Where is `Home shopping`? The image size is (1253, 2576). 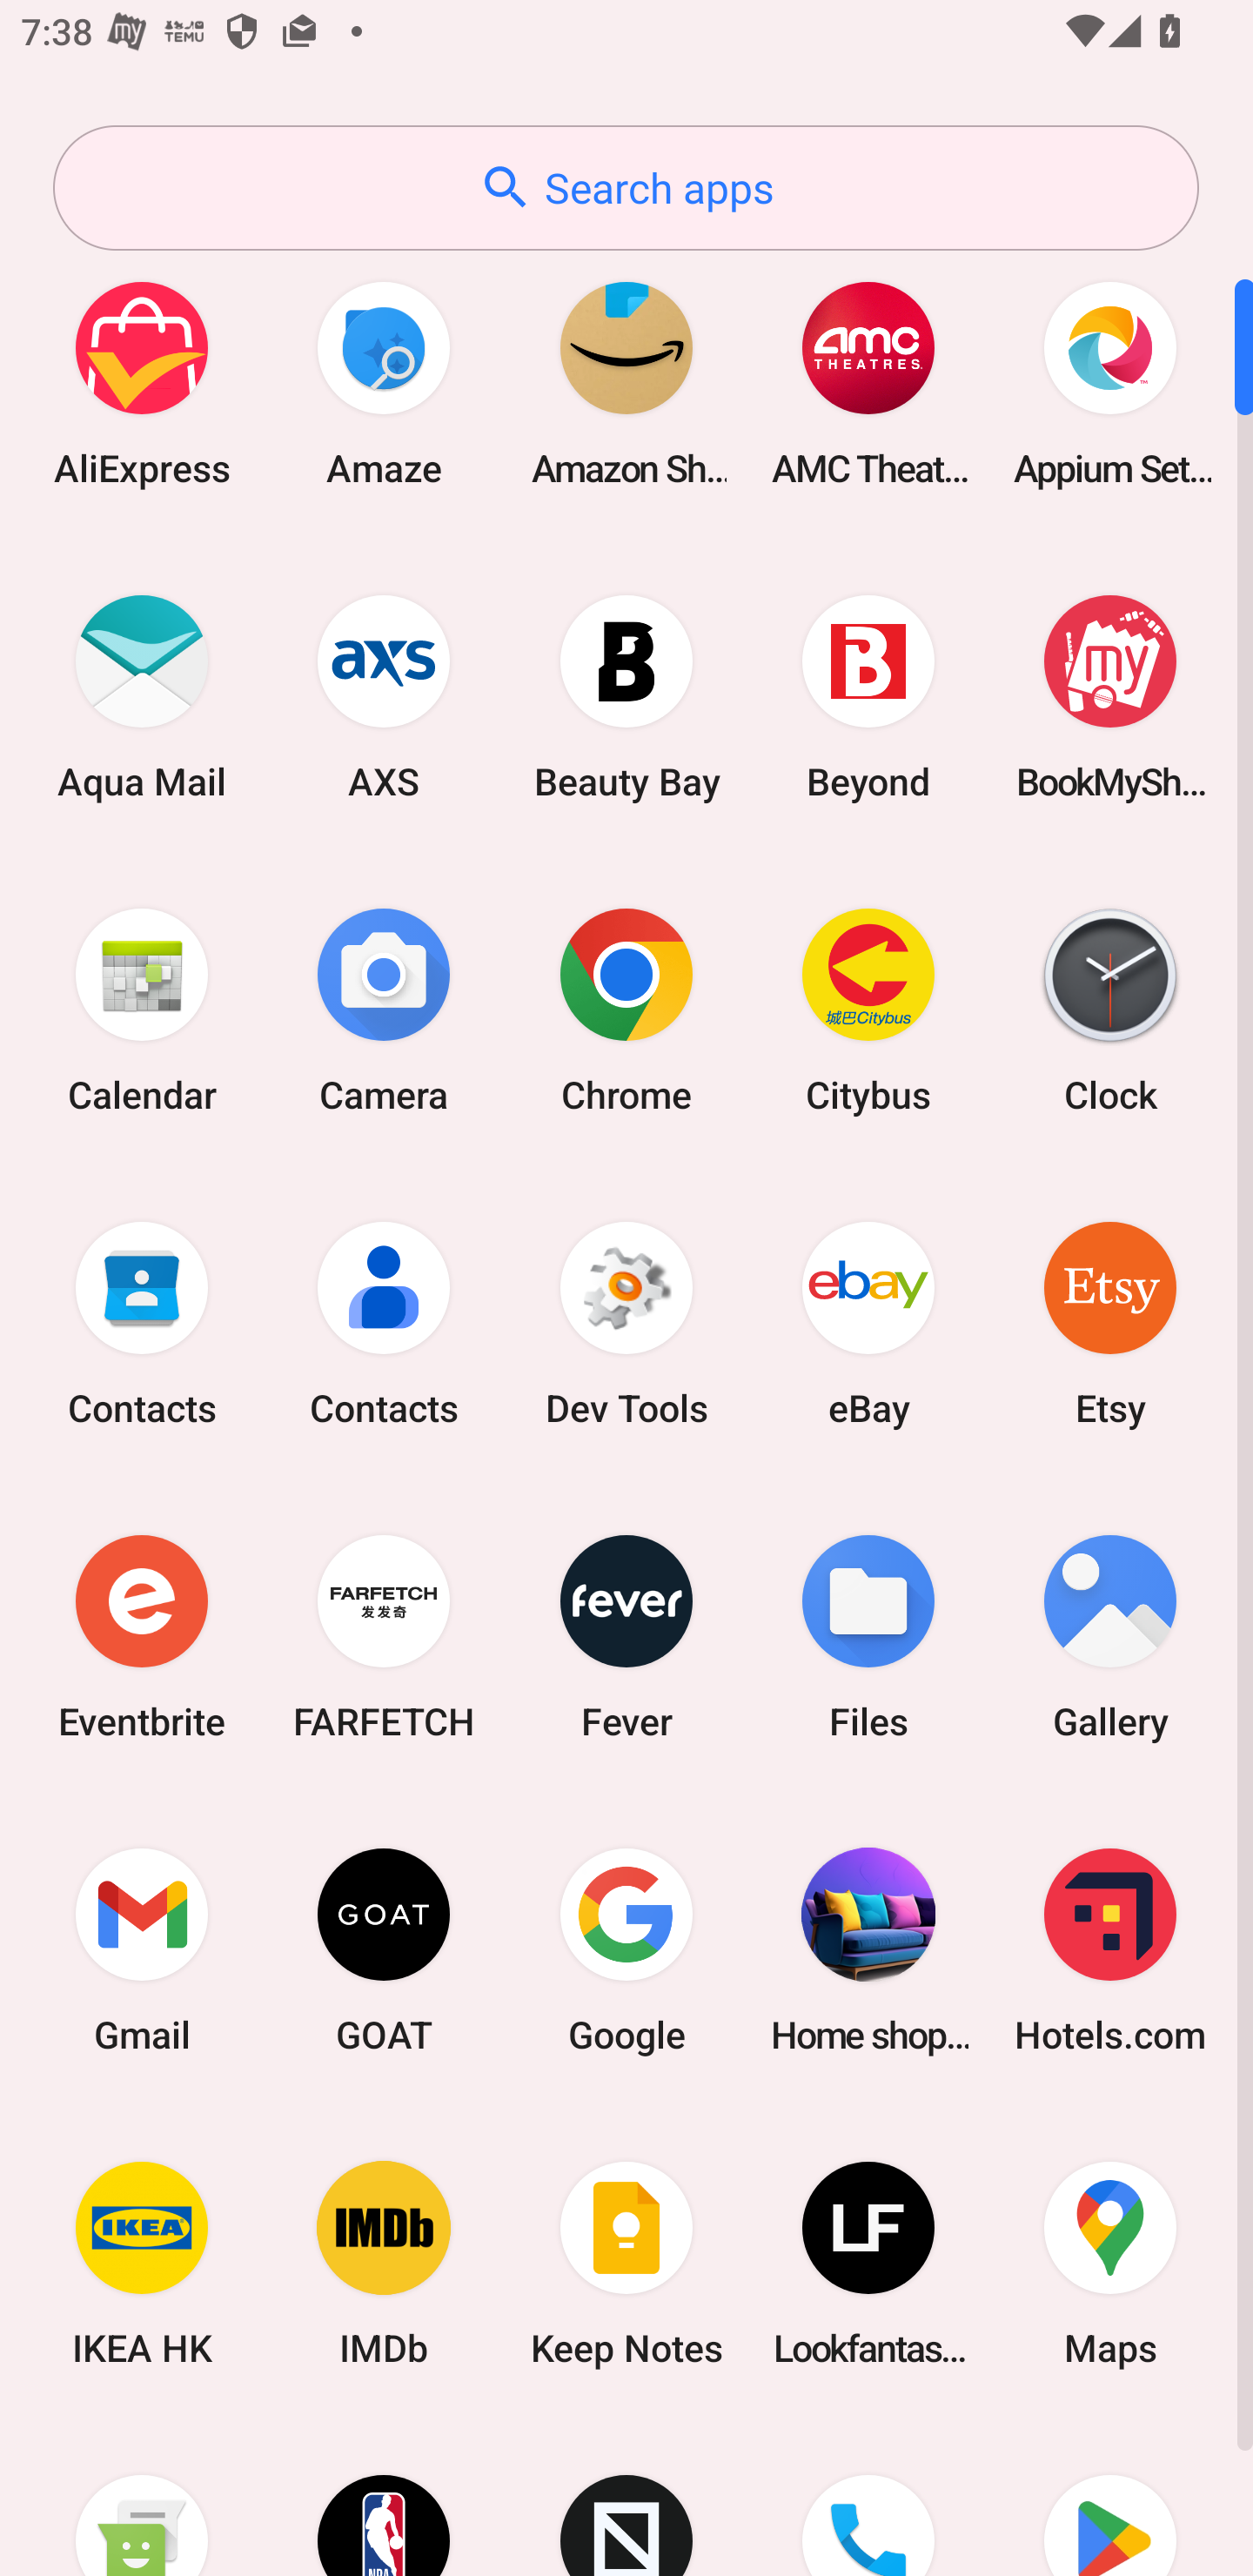
Home shopping is located at coordinates (868, 1949).